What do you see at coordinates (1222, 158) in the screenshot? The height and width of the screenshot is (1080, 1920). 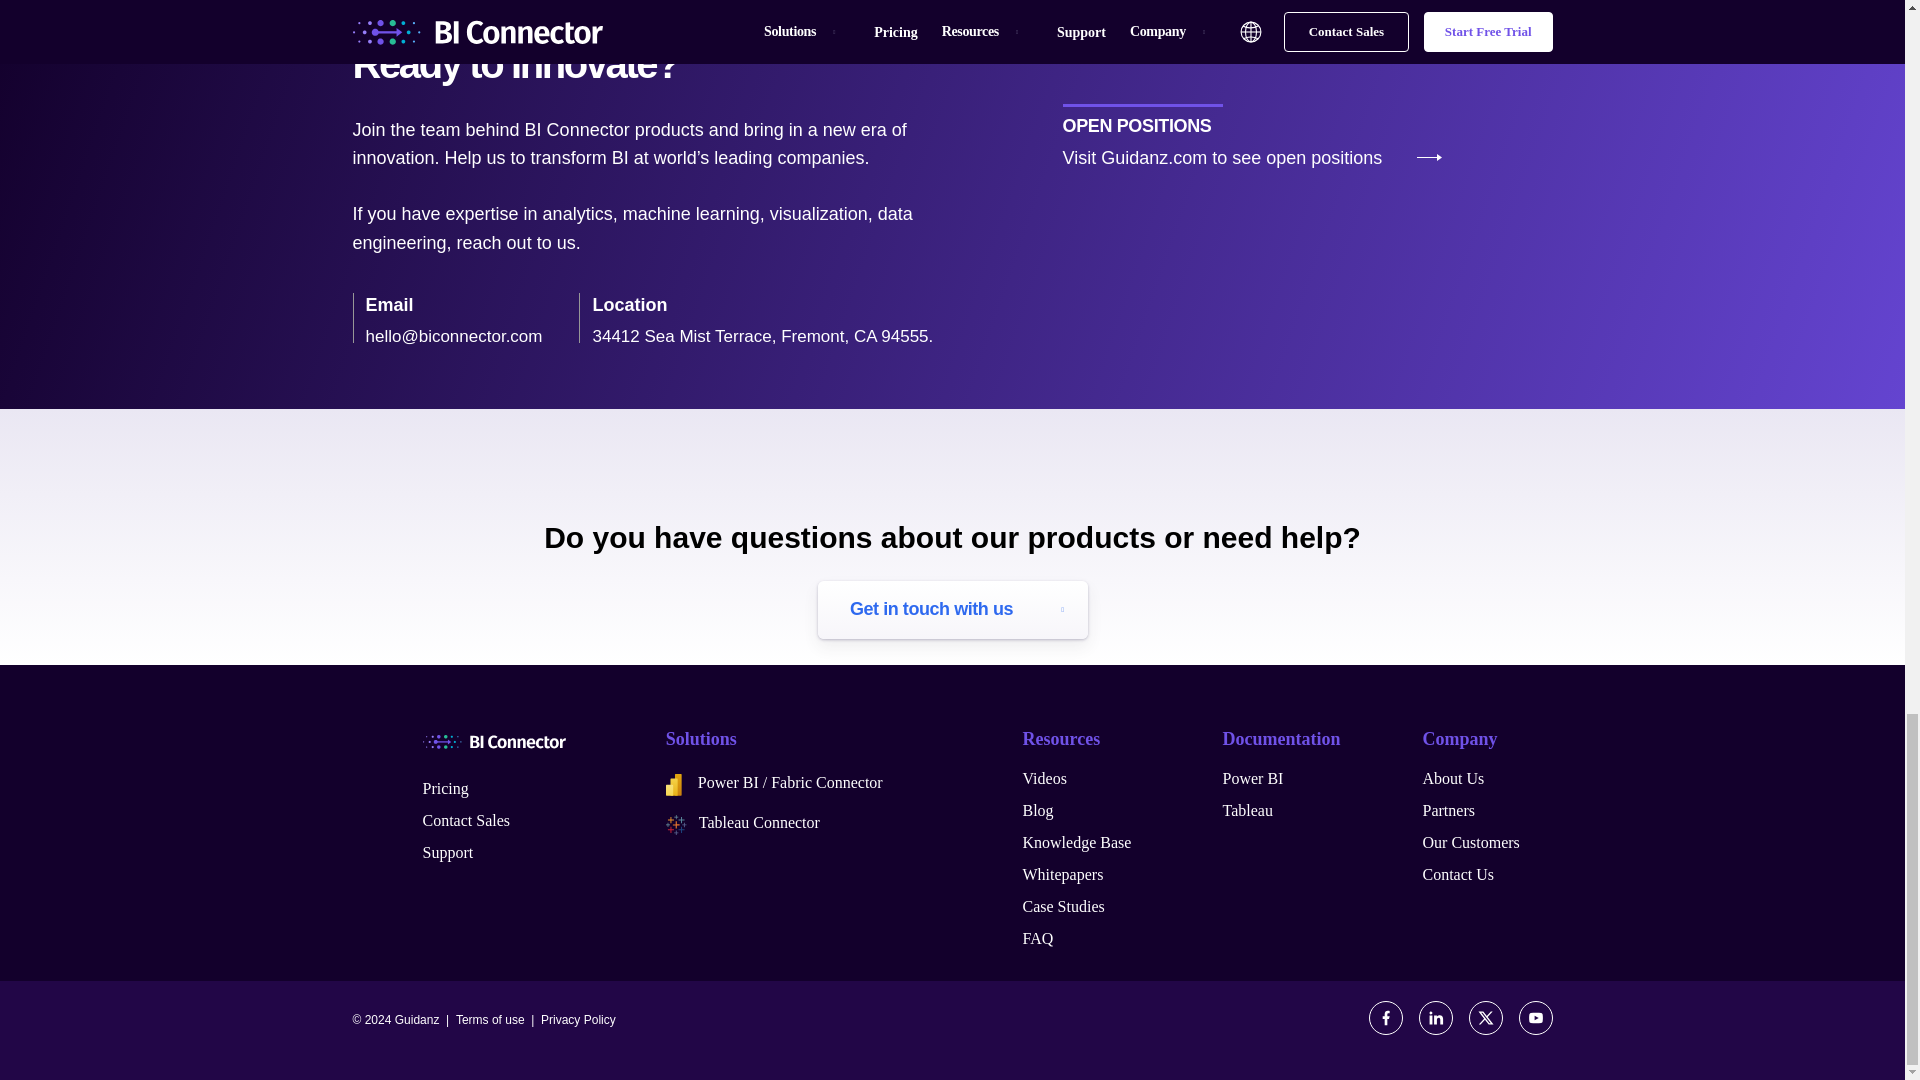 I see `Visit Guidanz.com to see open positions` at bounding box center [1222, 158].